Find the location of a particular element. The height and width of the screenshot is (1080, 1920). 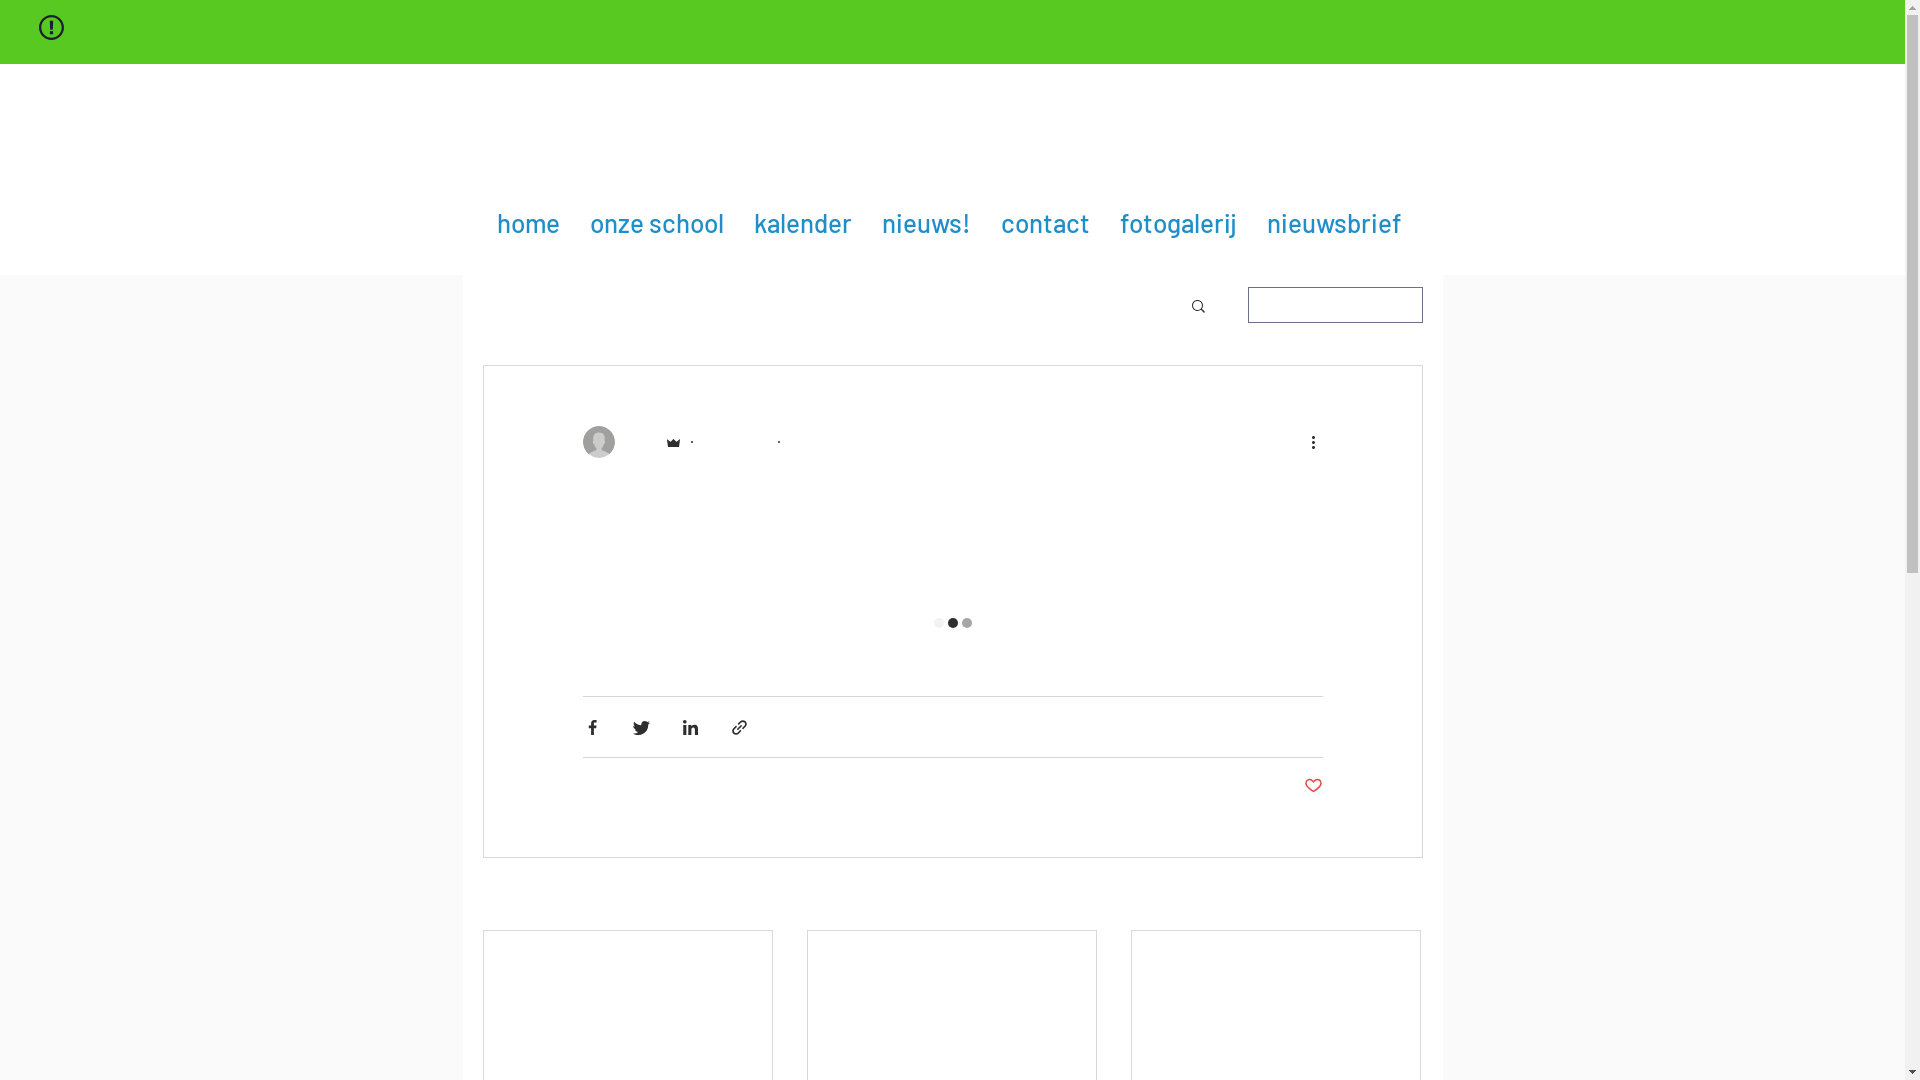

fotogalerij is located at coordinates (1182, 222).